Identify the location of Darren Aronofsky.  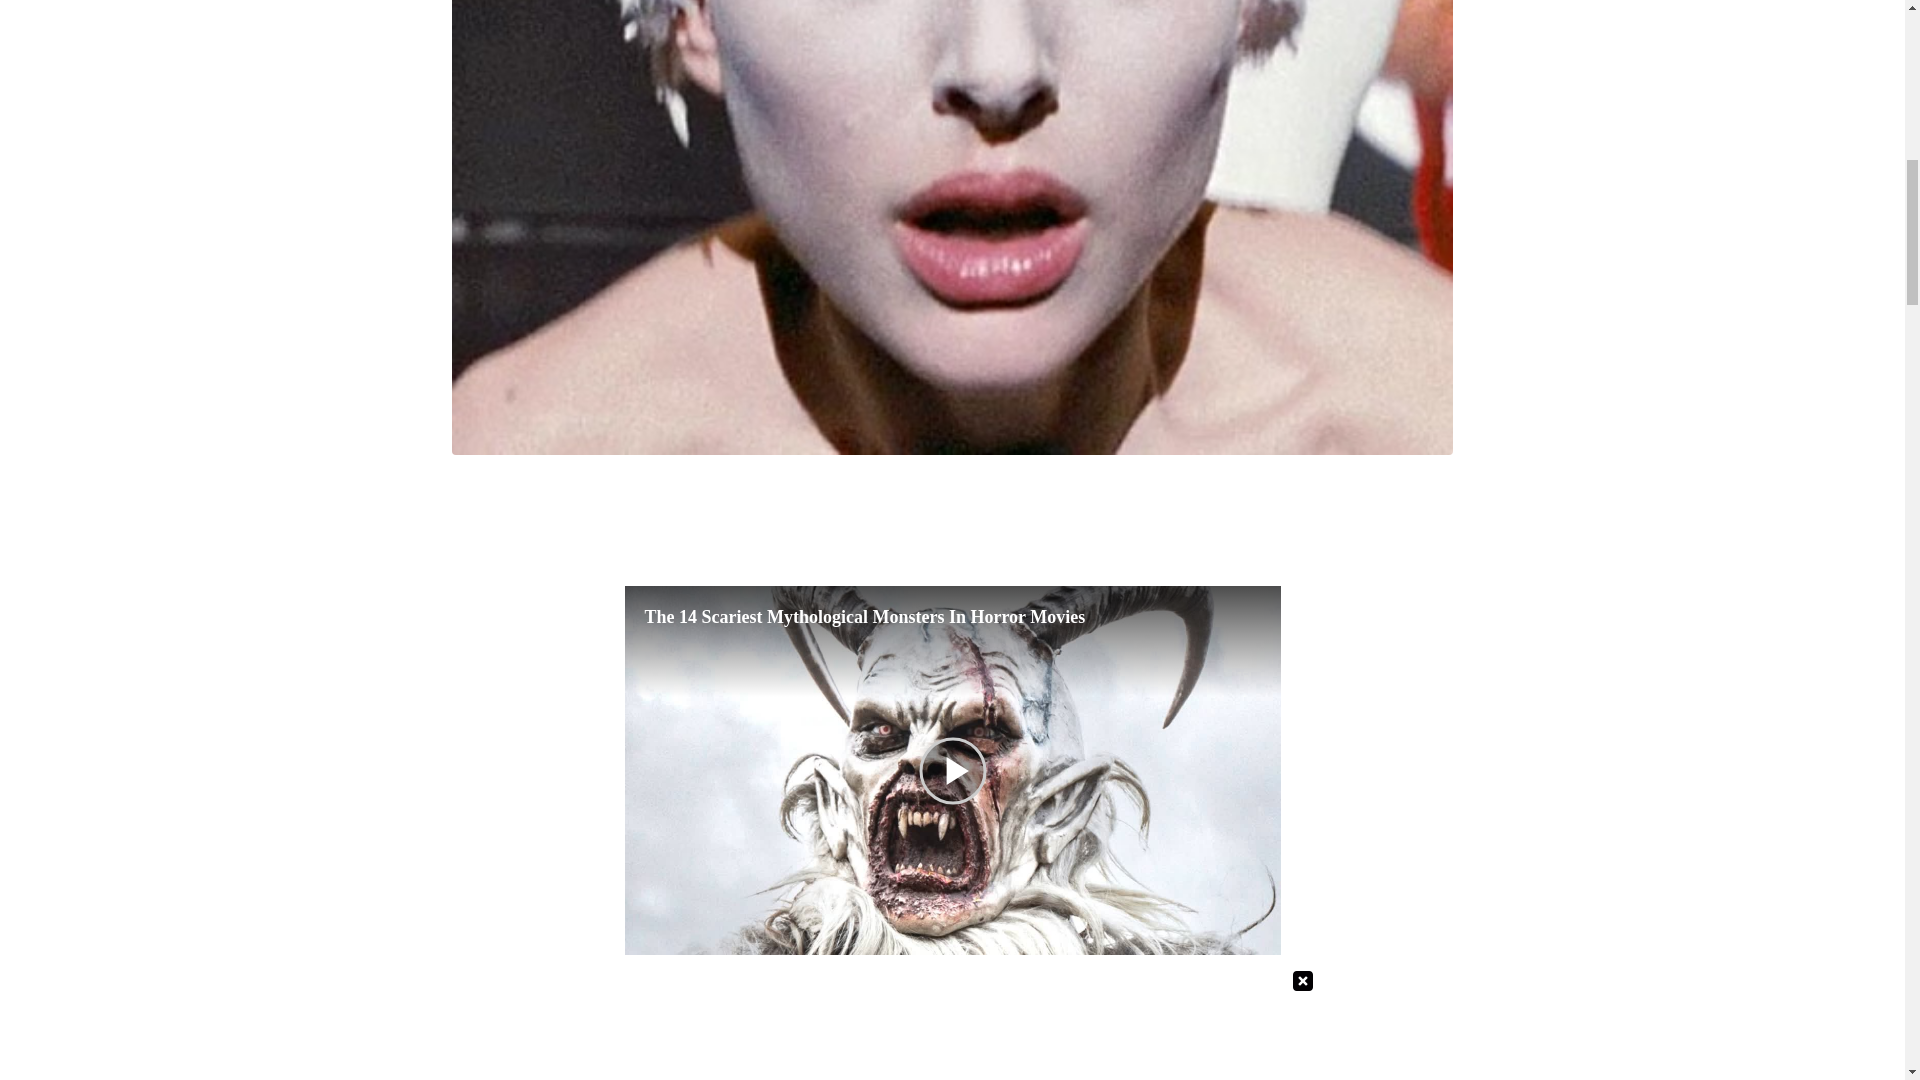
(1106, 1018).